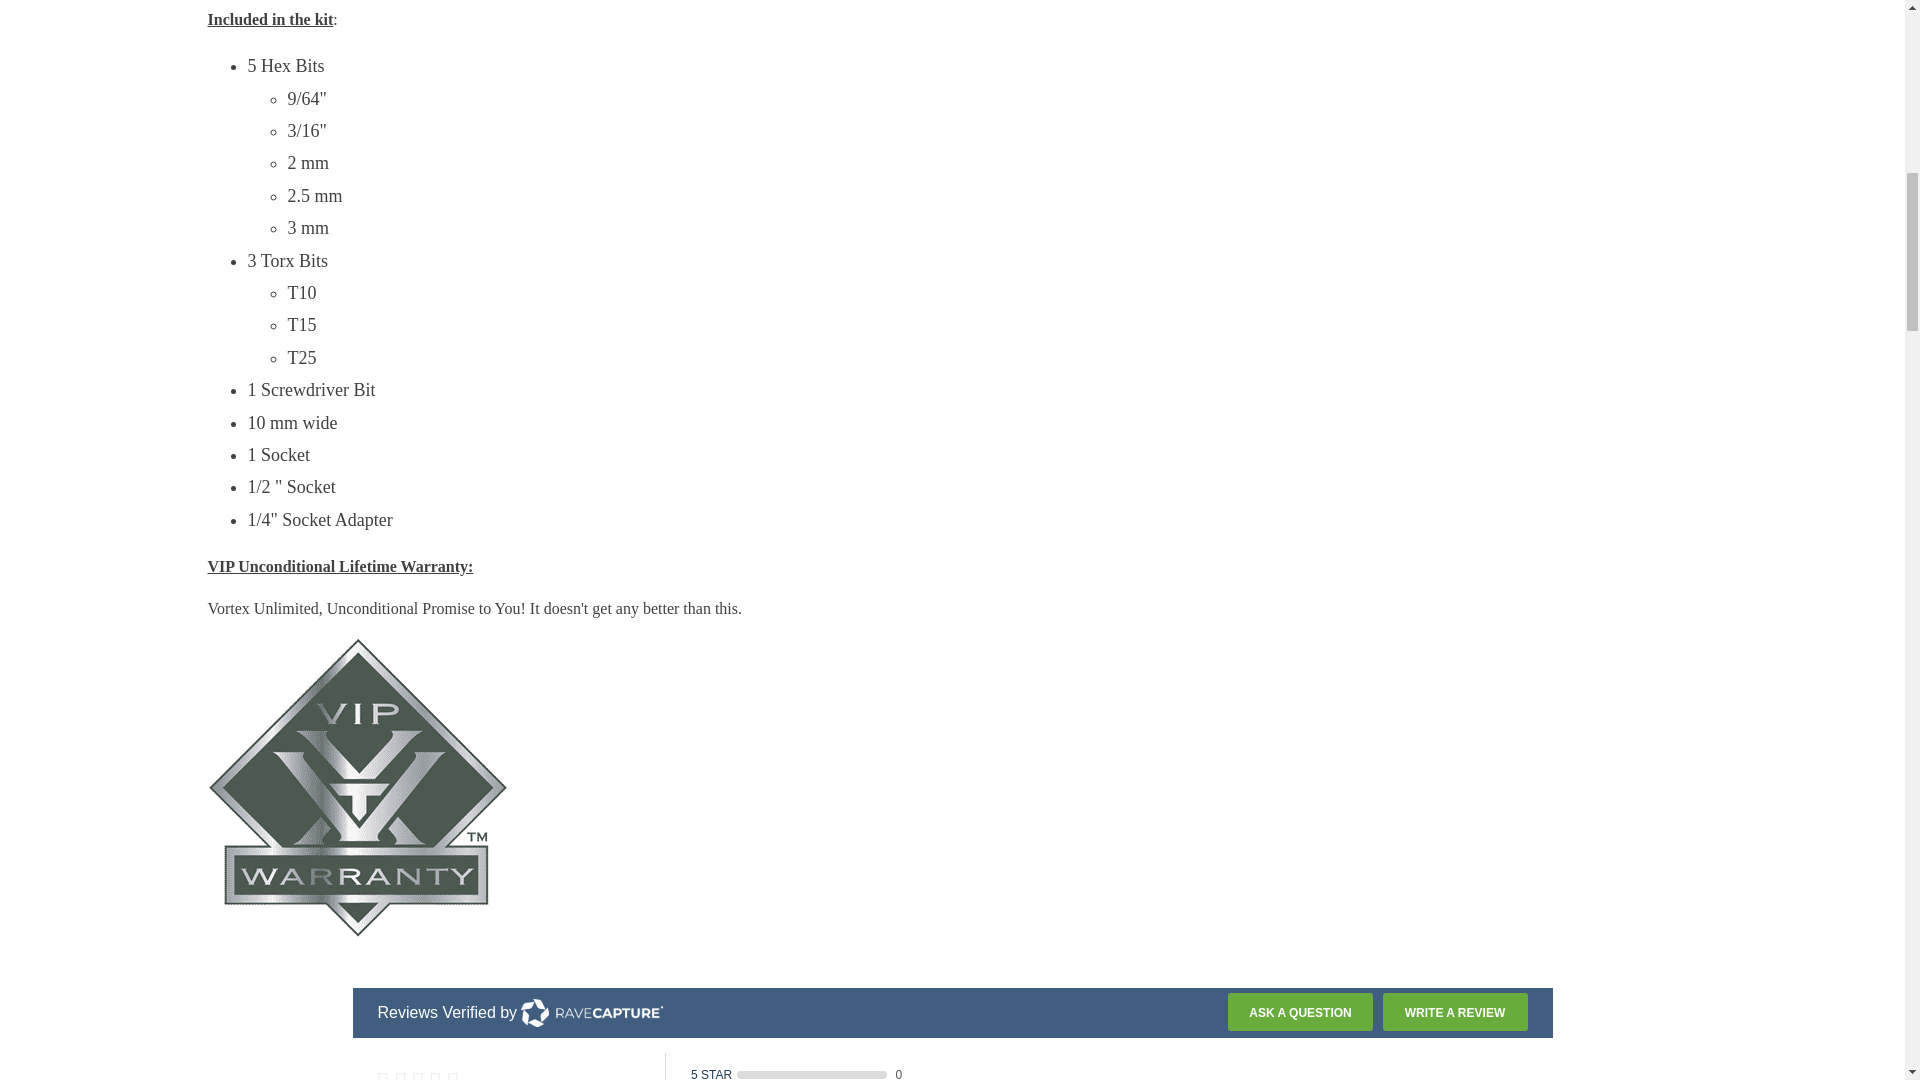 The width and height of the screenshot is (1920, 1080). What do you see at coordinates (591, 1013) in the screenshot?
I see `RaveCapture Logo` at bounding box center [591, 1013].